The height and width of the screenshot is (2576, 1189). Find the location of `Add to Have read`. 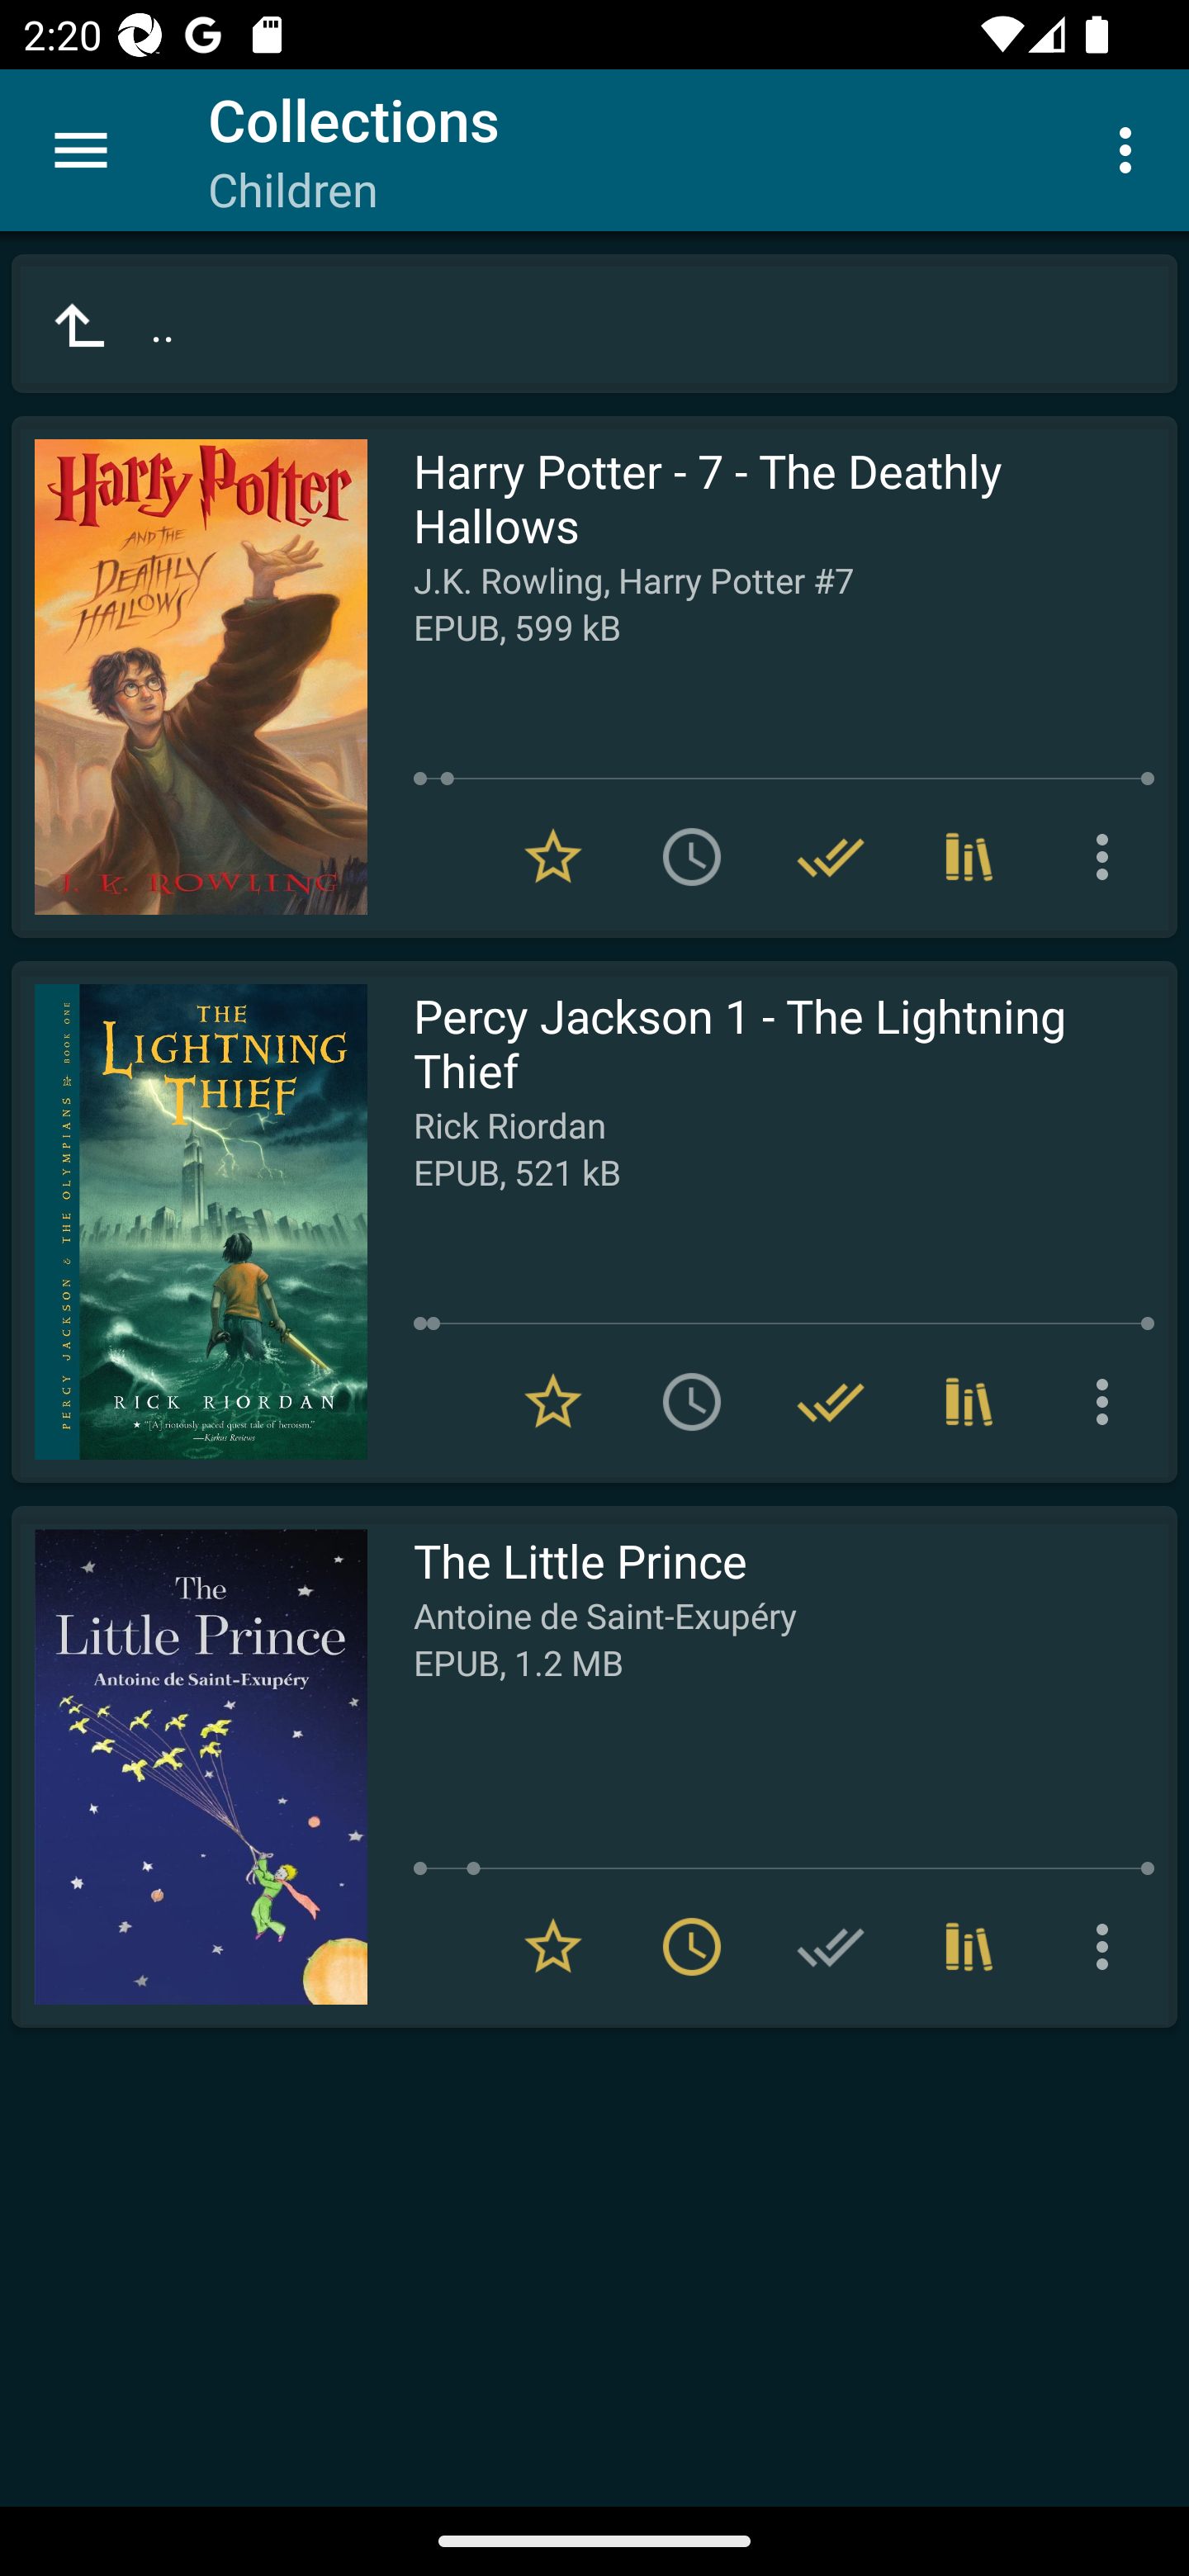

Add to Have read is located at coordinates (831, 1947).